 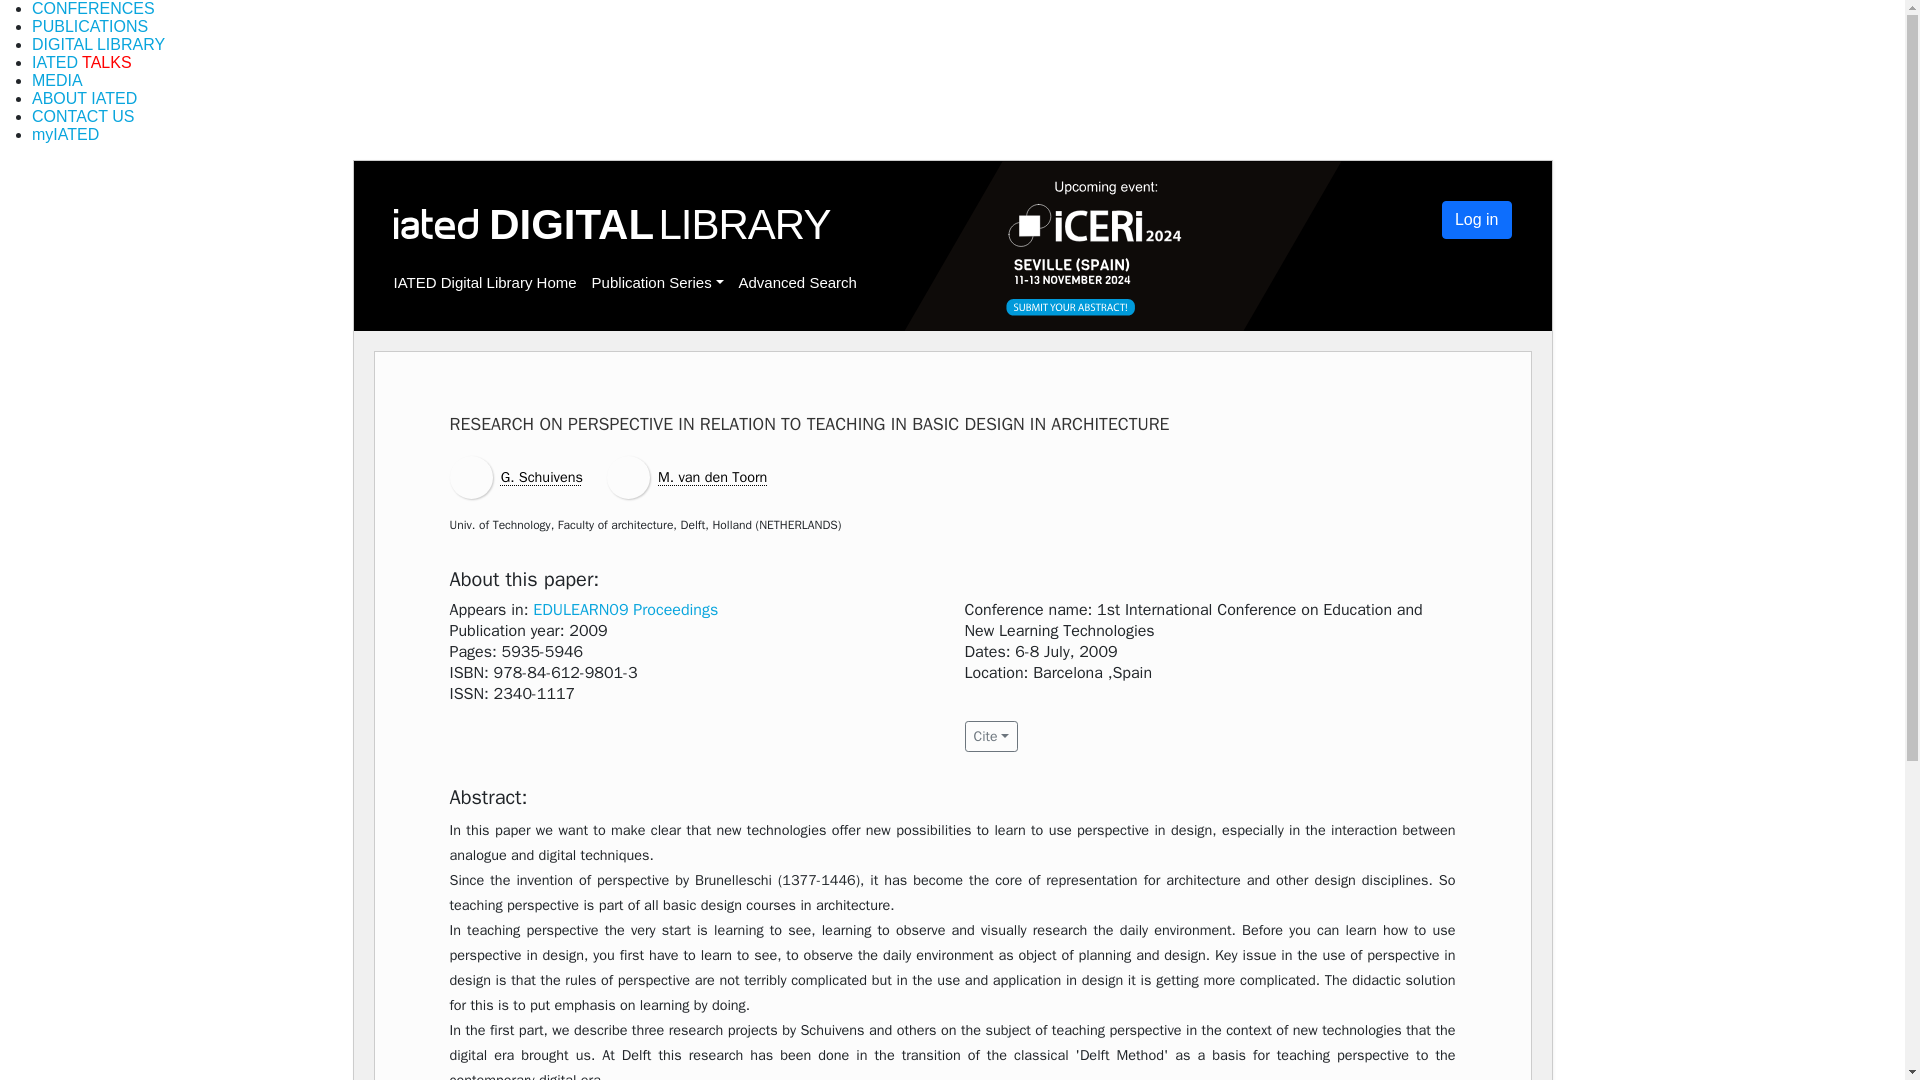 What do you see at coordinates (84, 98) in the screenshot?
I see `ABOUT IATED` at bounding box center [84, 98].